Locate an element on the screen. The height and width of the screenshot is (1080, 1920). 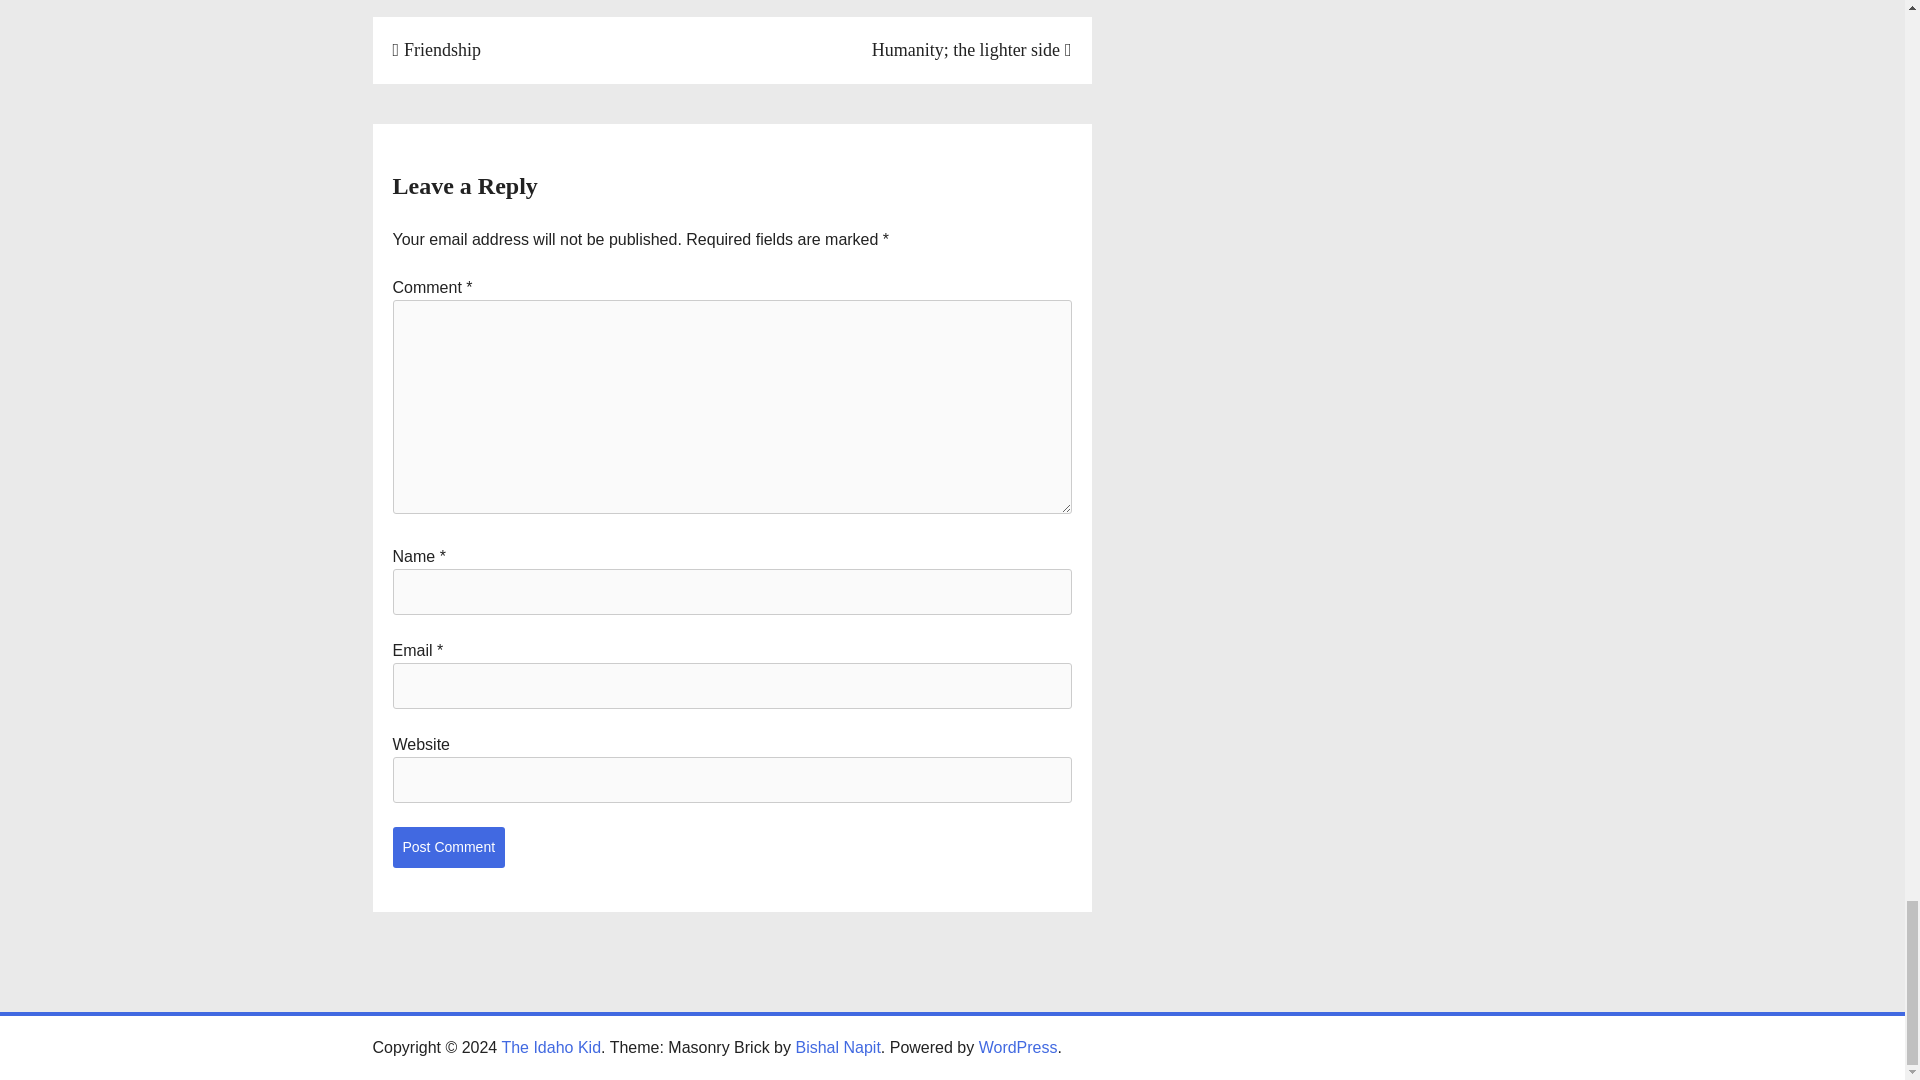
Friendship is located at coordinates (436, 50).